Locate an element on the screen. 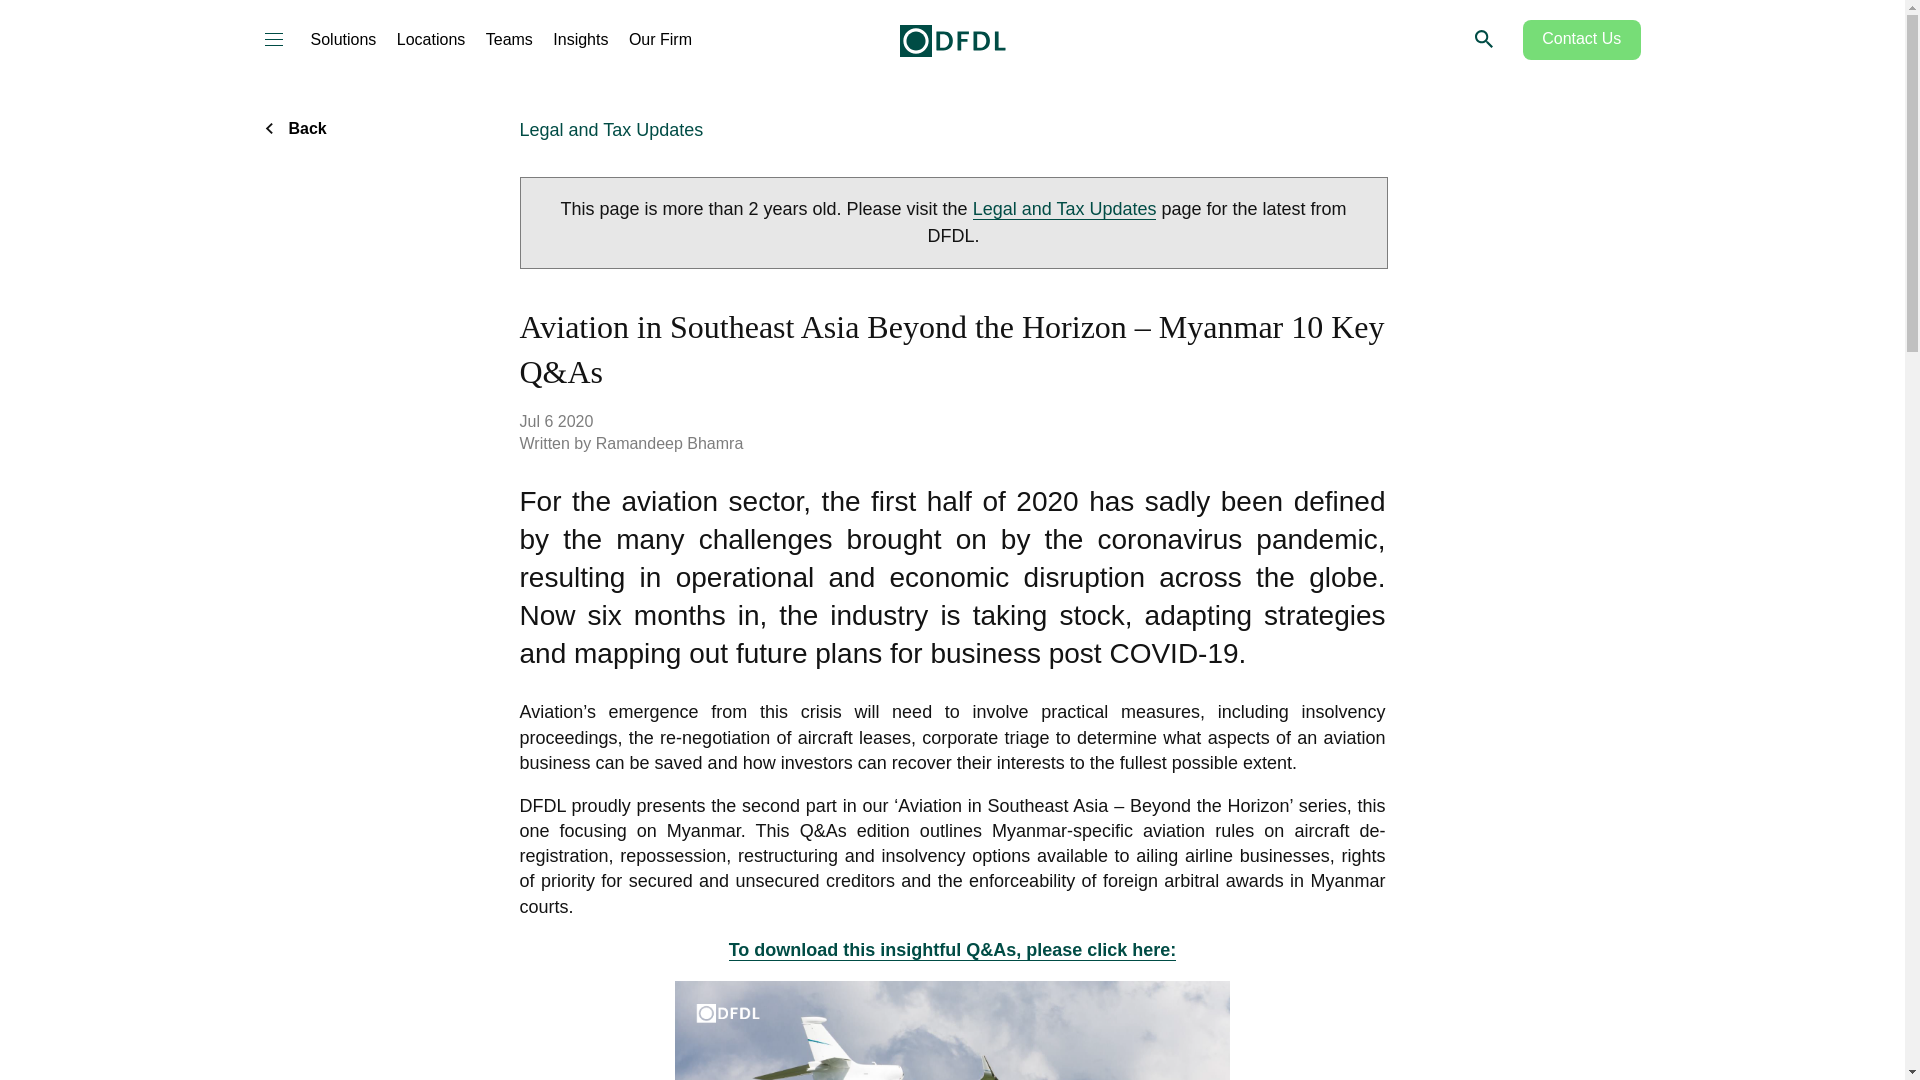  Contact Us is located at coordinates (1582, 40).